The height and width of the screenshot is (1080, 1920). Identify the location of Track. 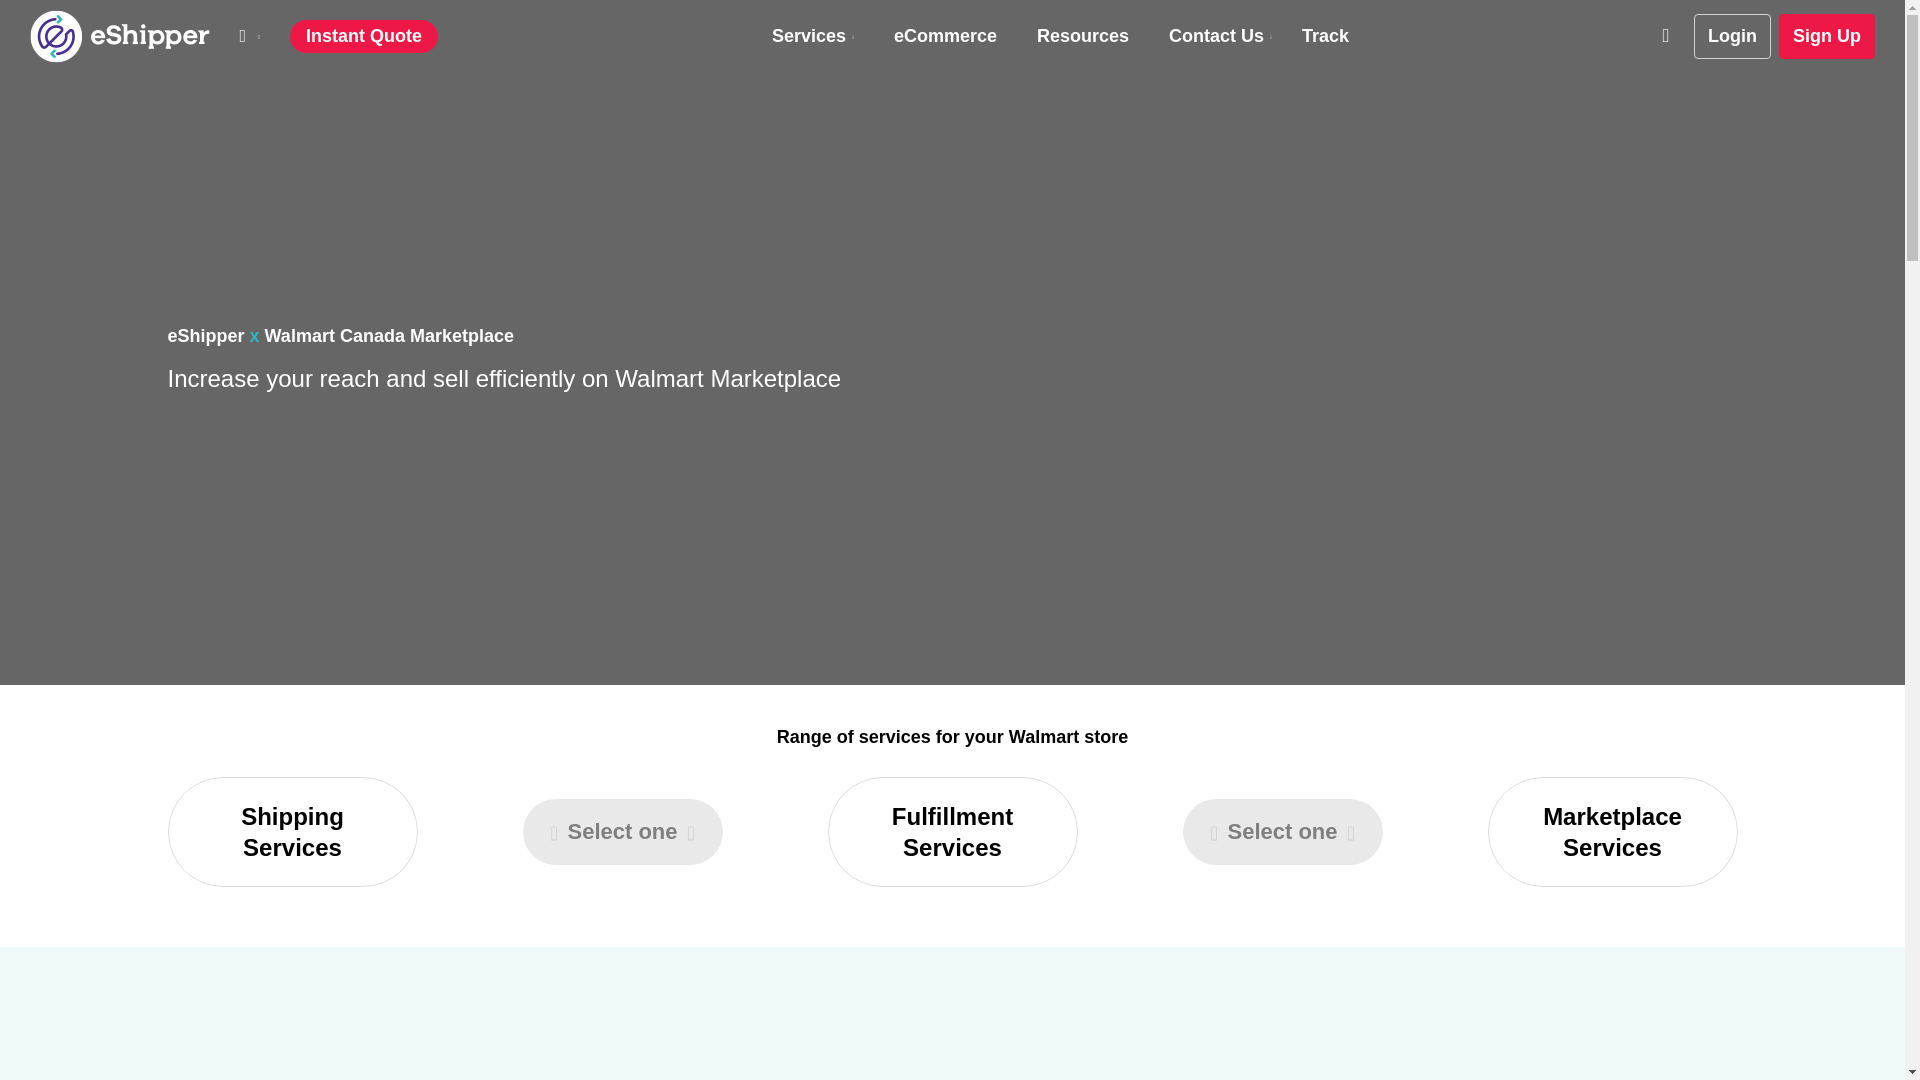
(1325, 36).